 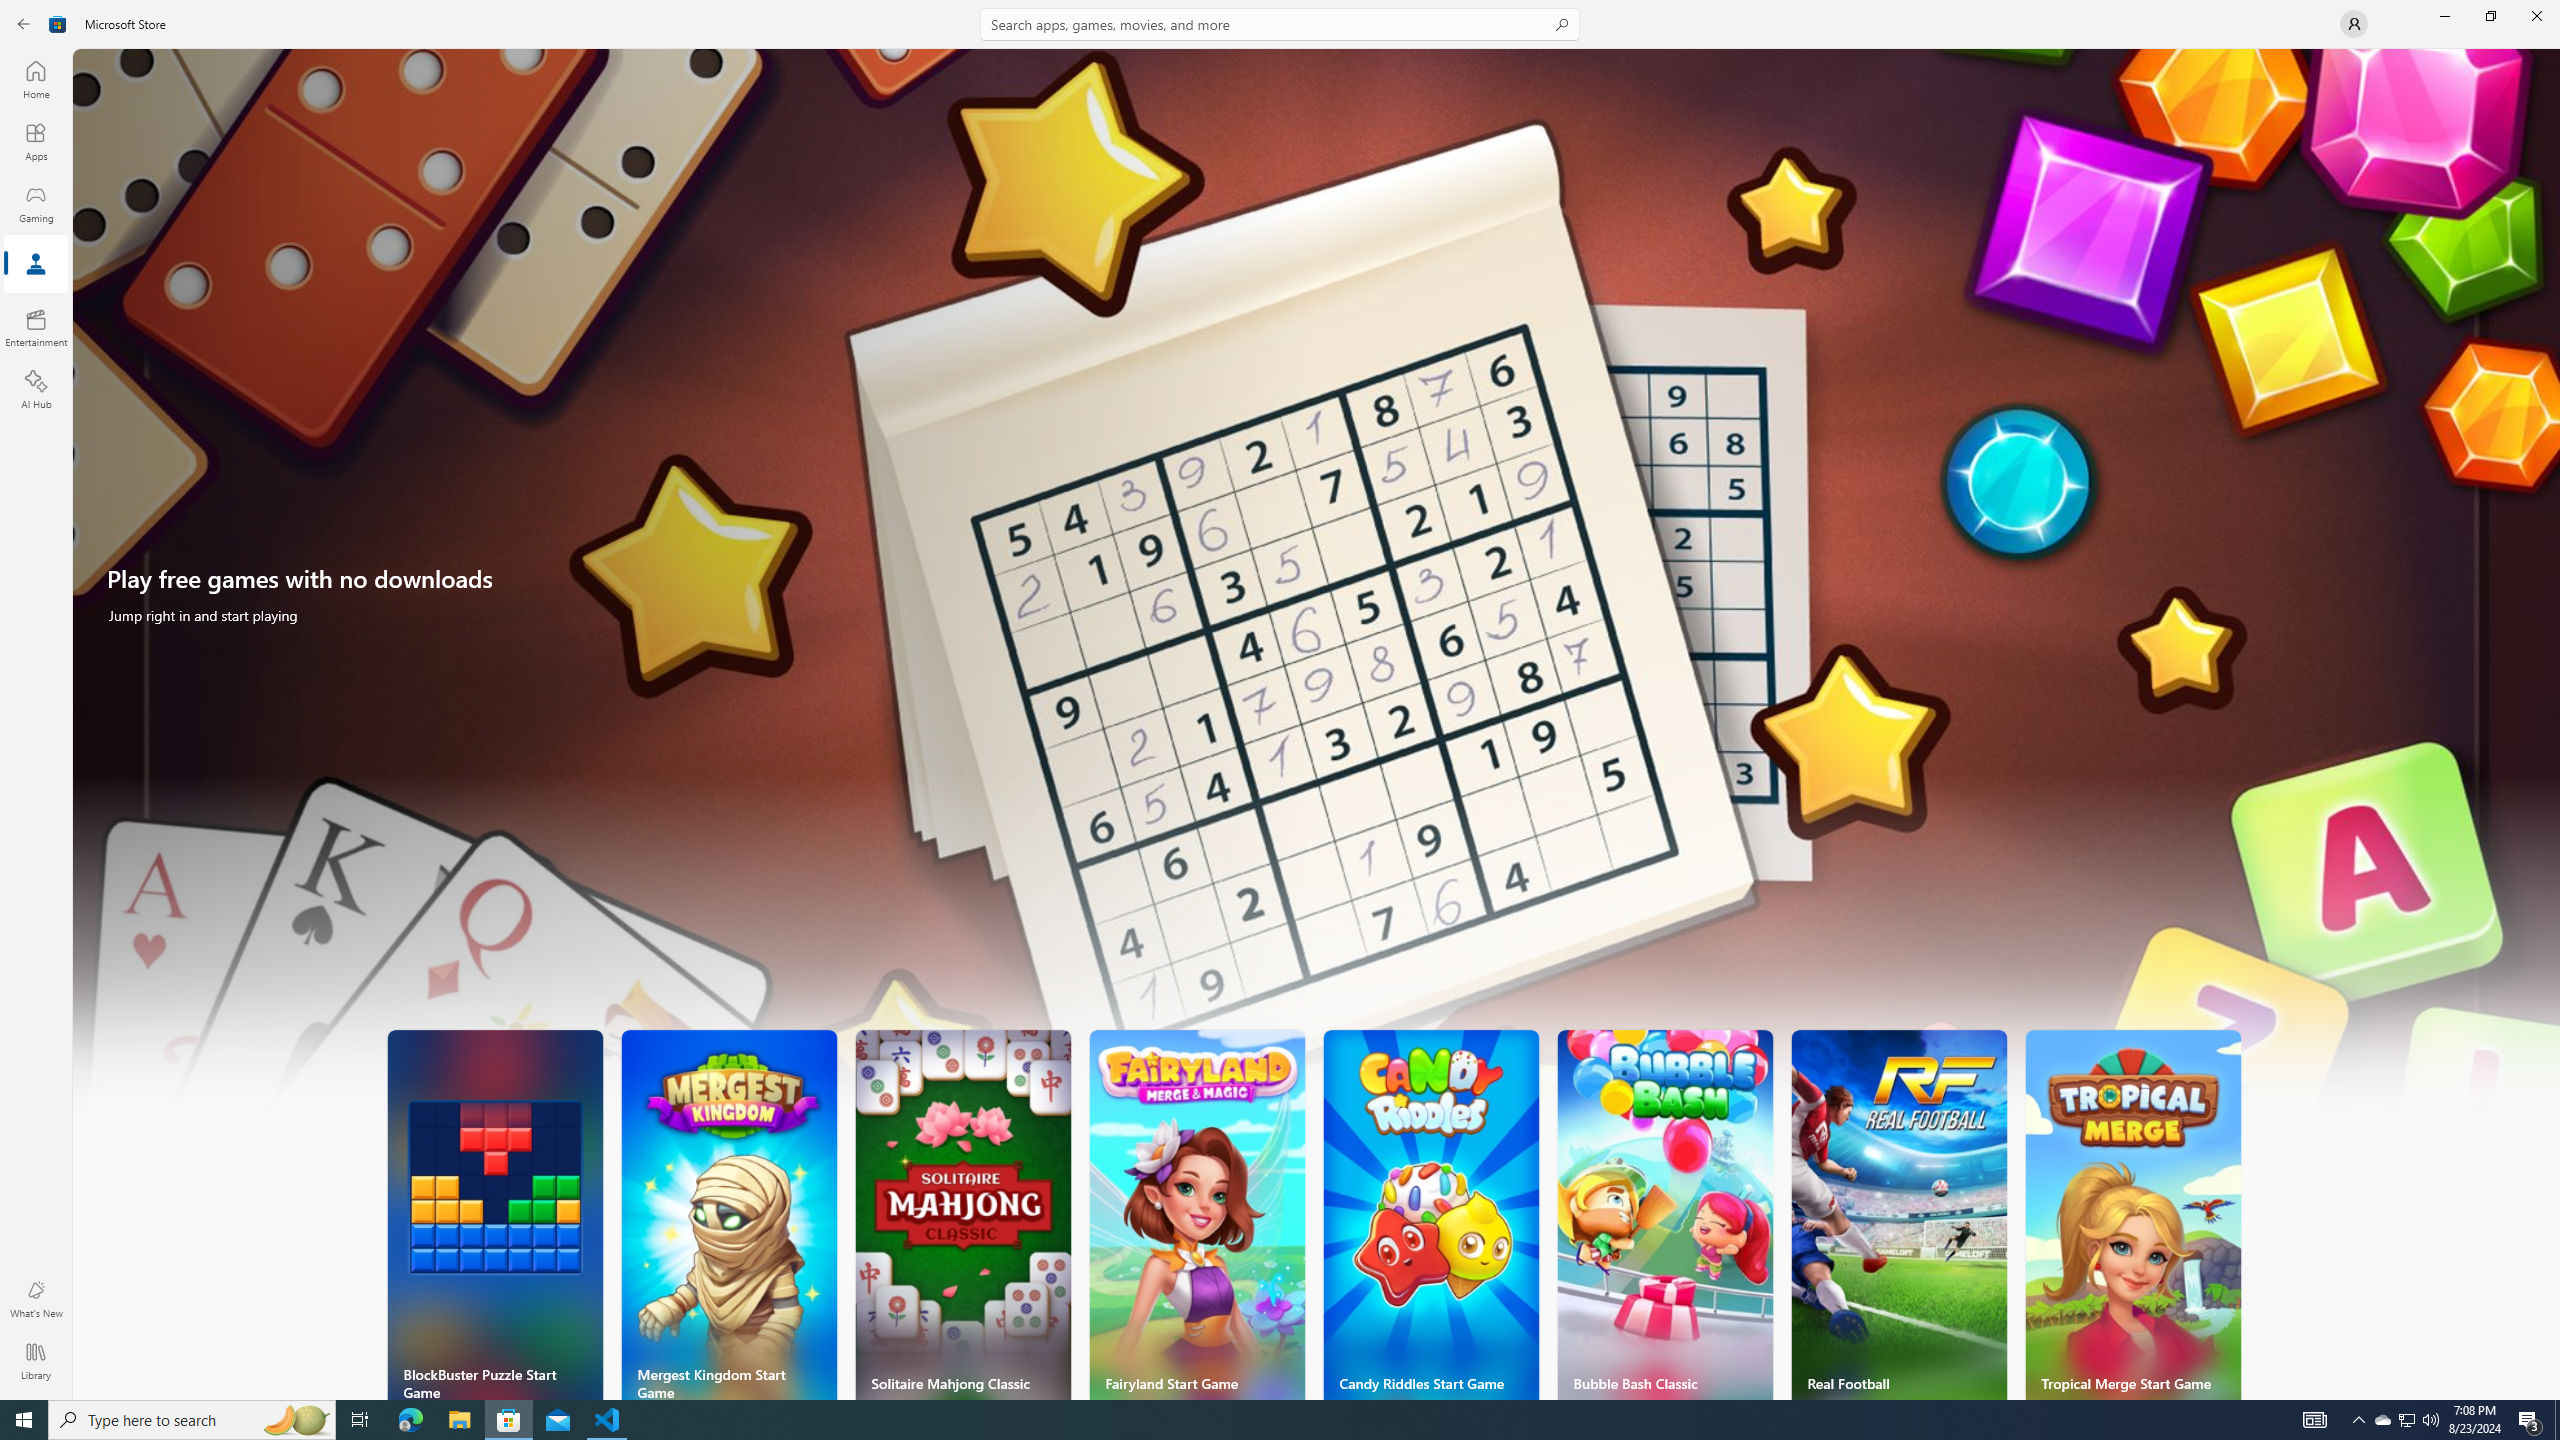 What do you see at coordinates (36, 265) in the screenshot?
I see `Arcade` at bounding box center [36, 265].